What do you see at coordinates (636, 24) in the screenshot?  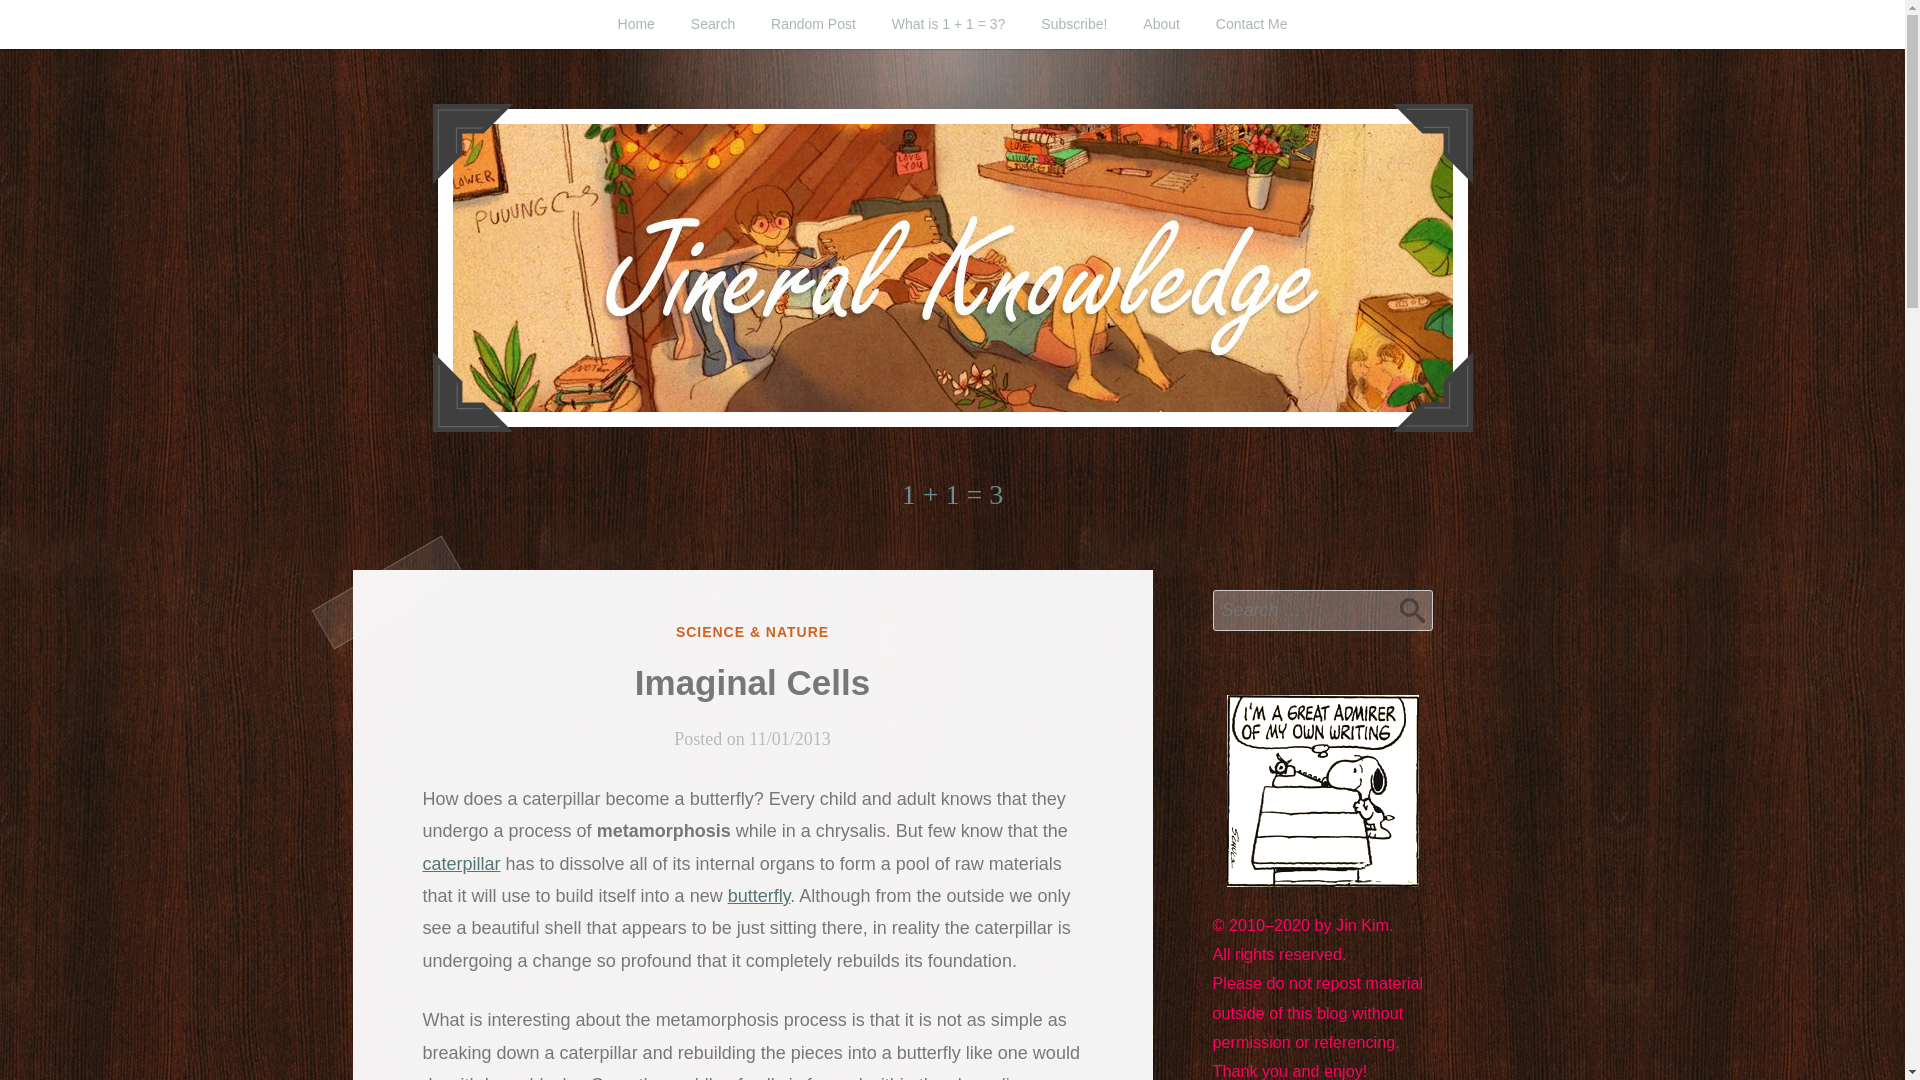 I see `Home` at bounding box center [636, 24].